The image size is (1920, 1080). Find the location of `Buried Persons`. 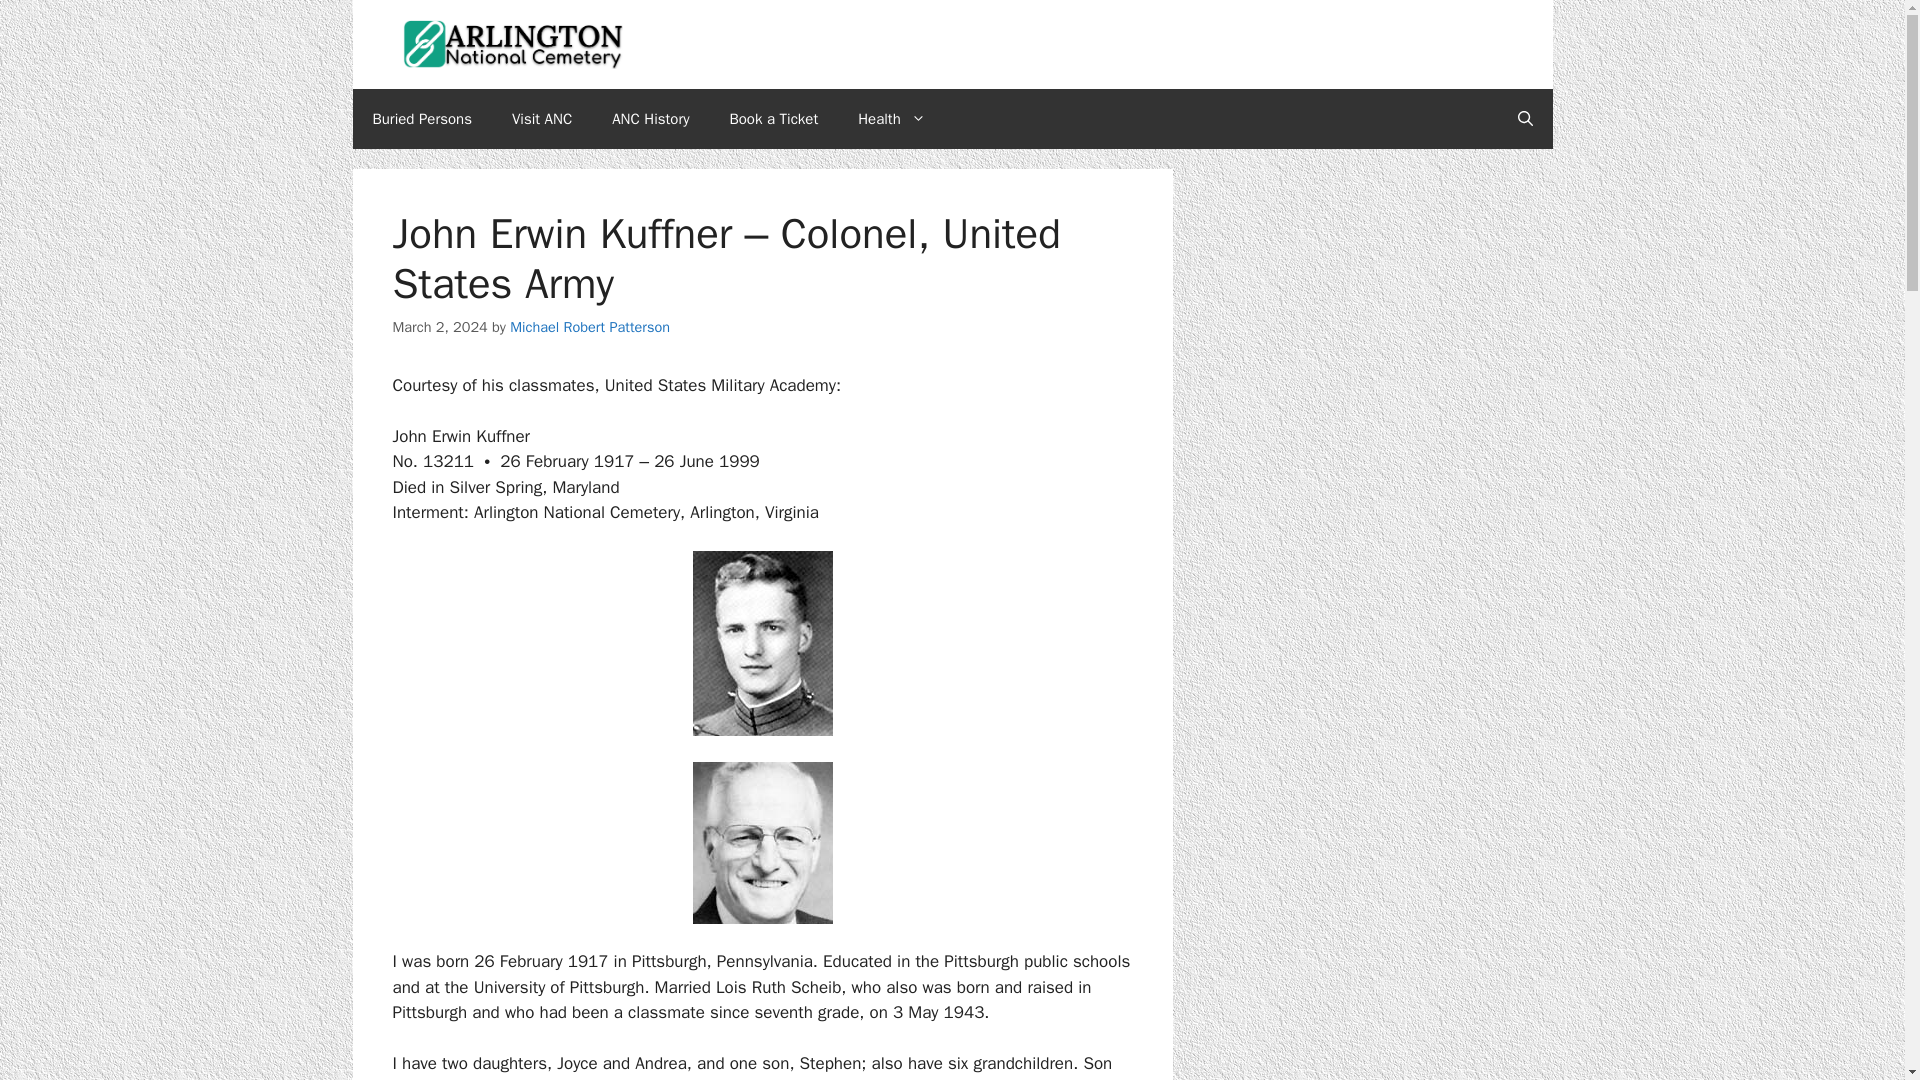

Buried Persons is located at coordinates (421, 118).